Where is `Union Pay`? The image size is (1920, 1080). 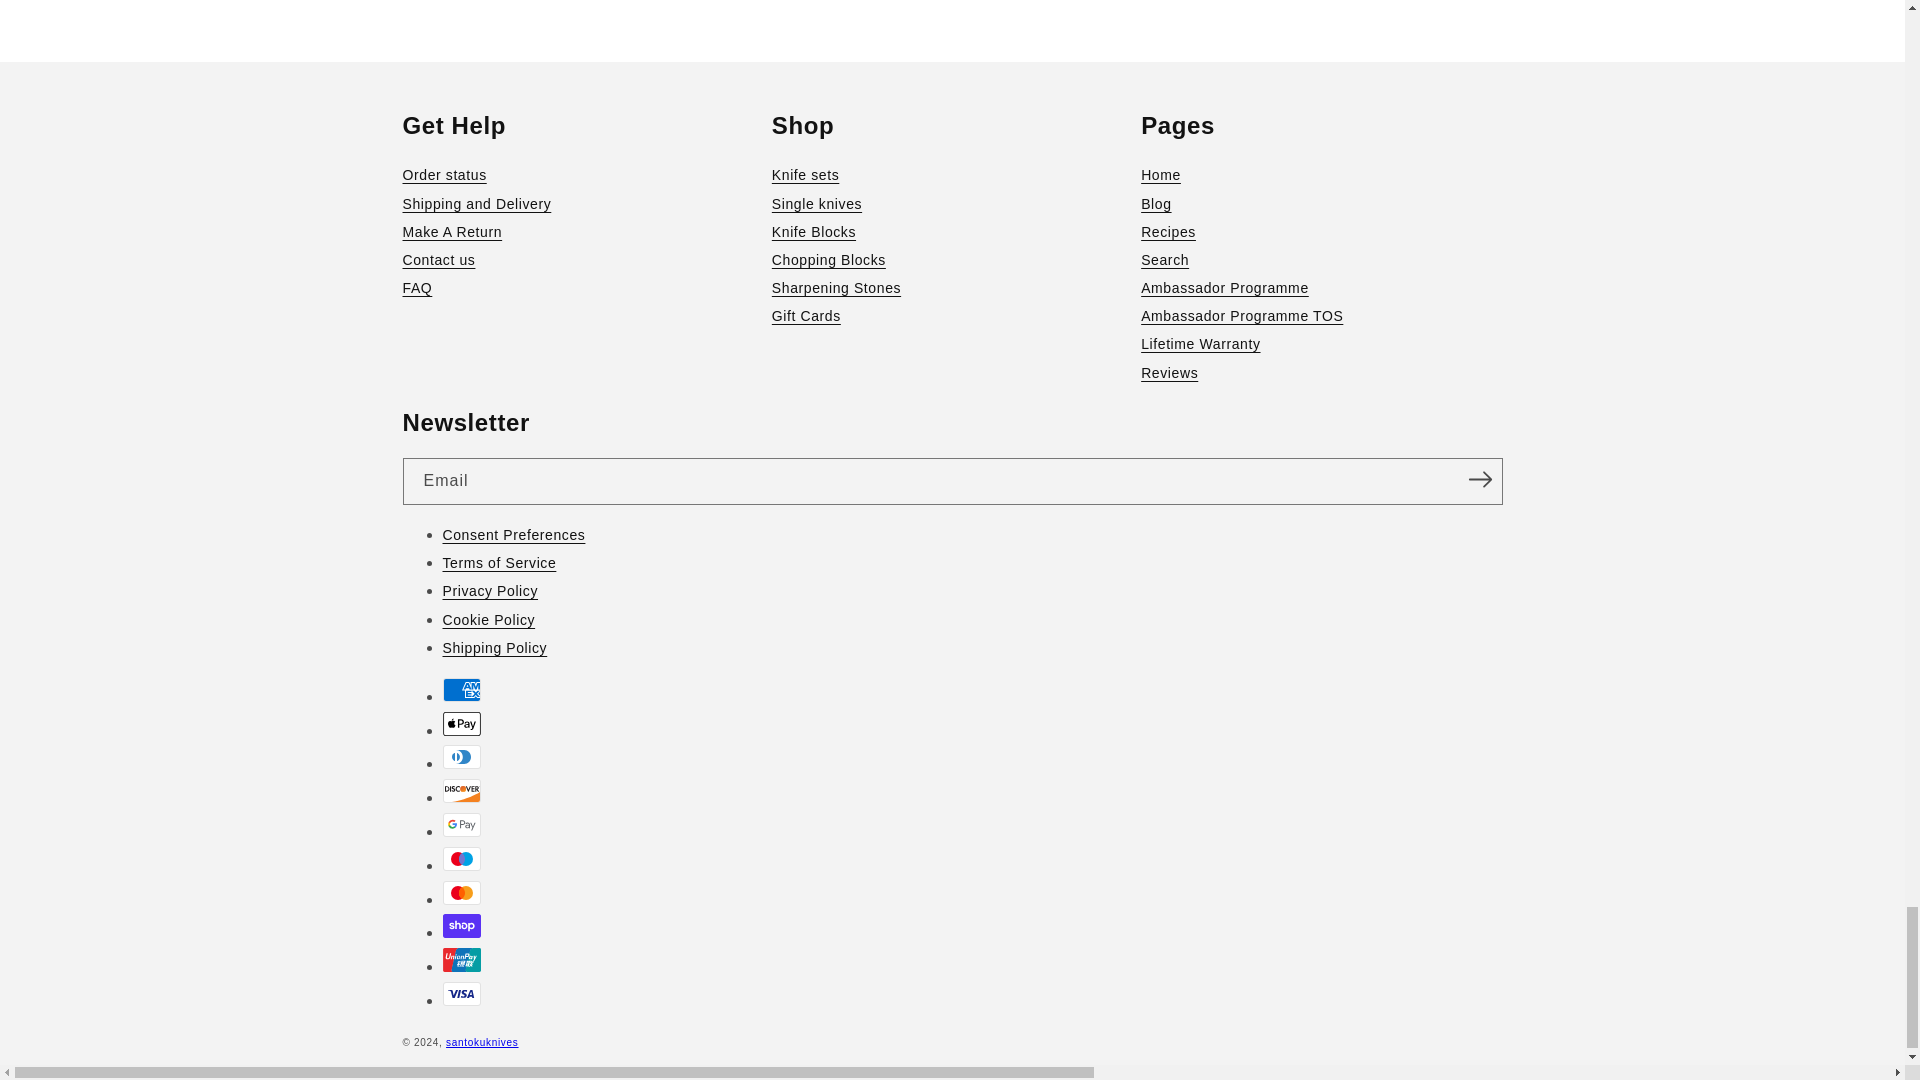
Union Pay is located at coordinates (460, 960).